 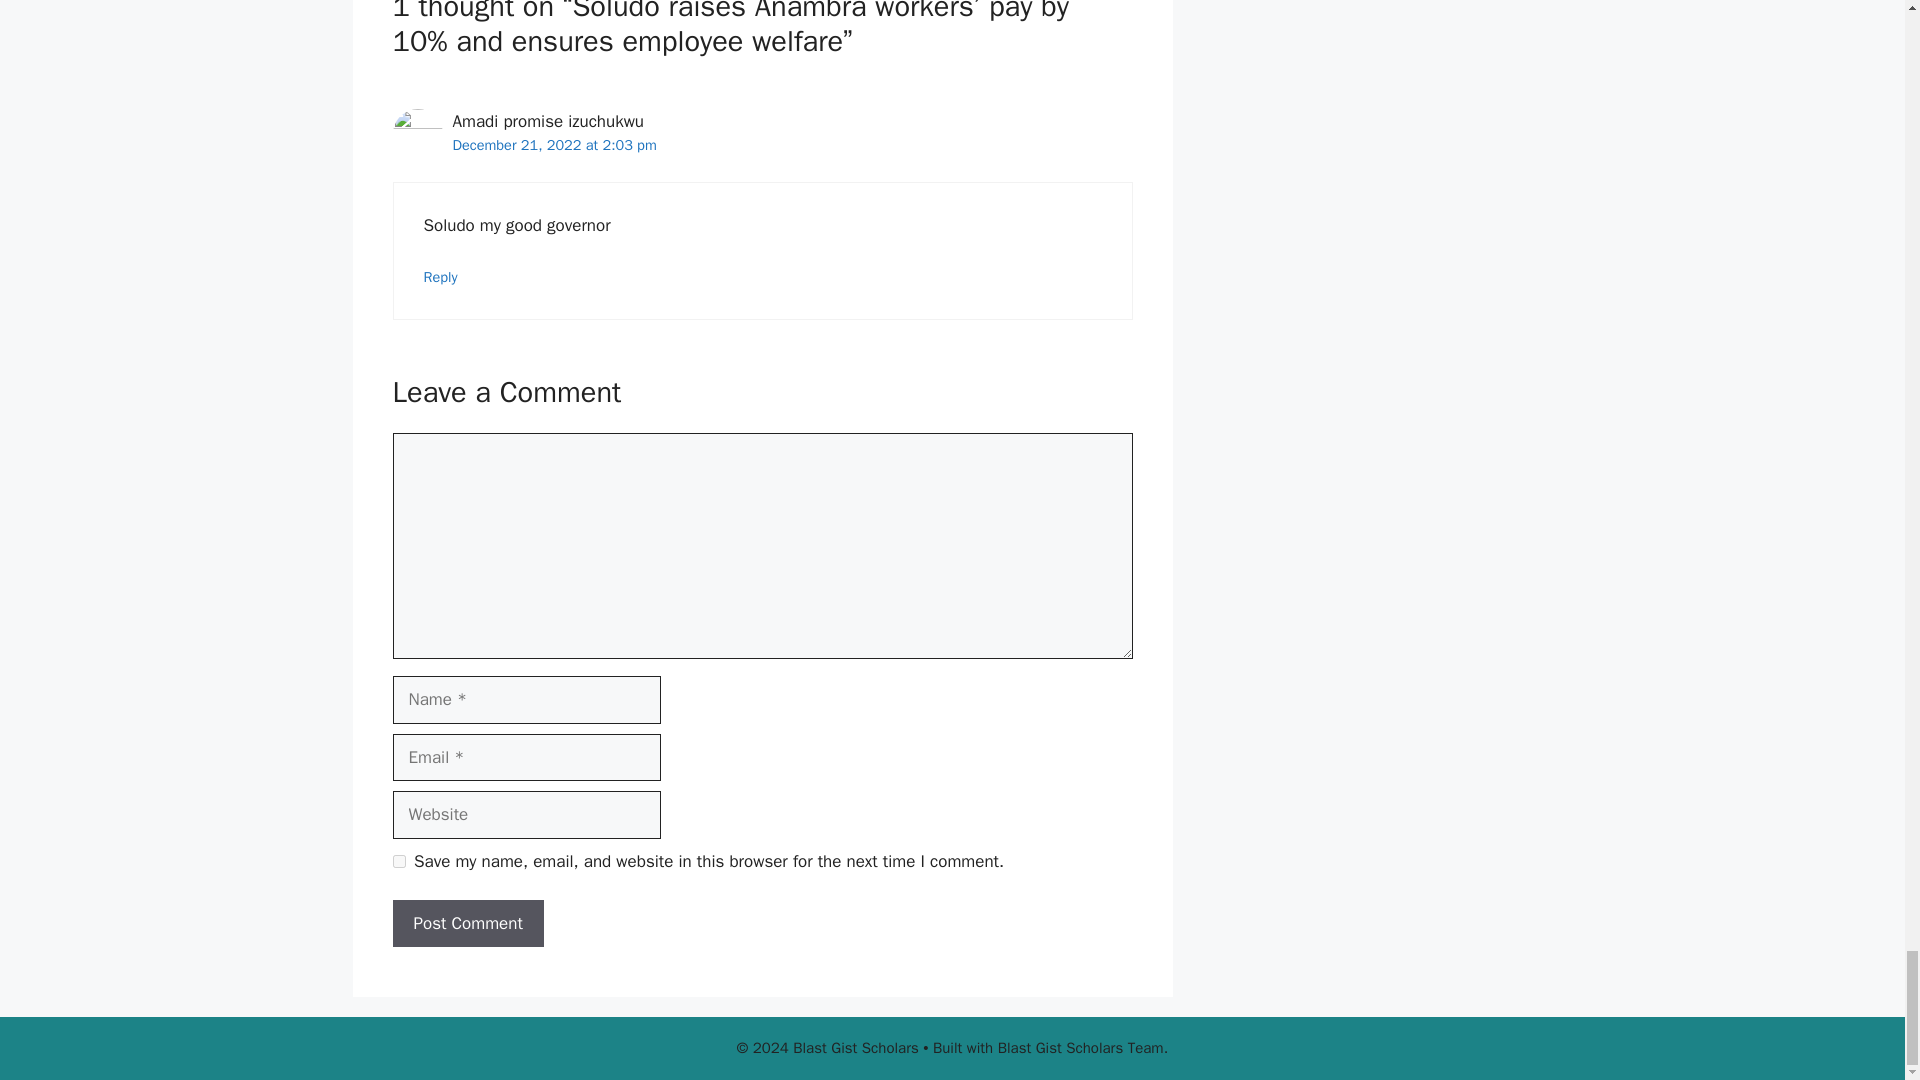 What do you see at coordinates (554, 145) in the screenshot?
I see `December 21, 2022 at 2:03 pm` at bounding box center [554, 145].